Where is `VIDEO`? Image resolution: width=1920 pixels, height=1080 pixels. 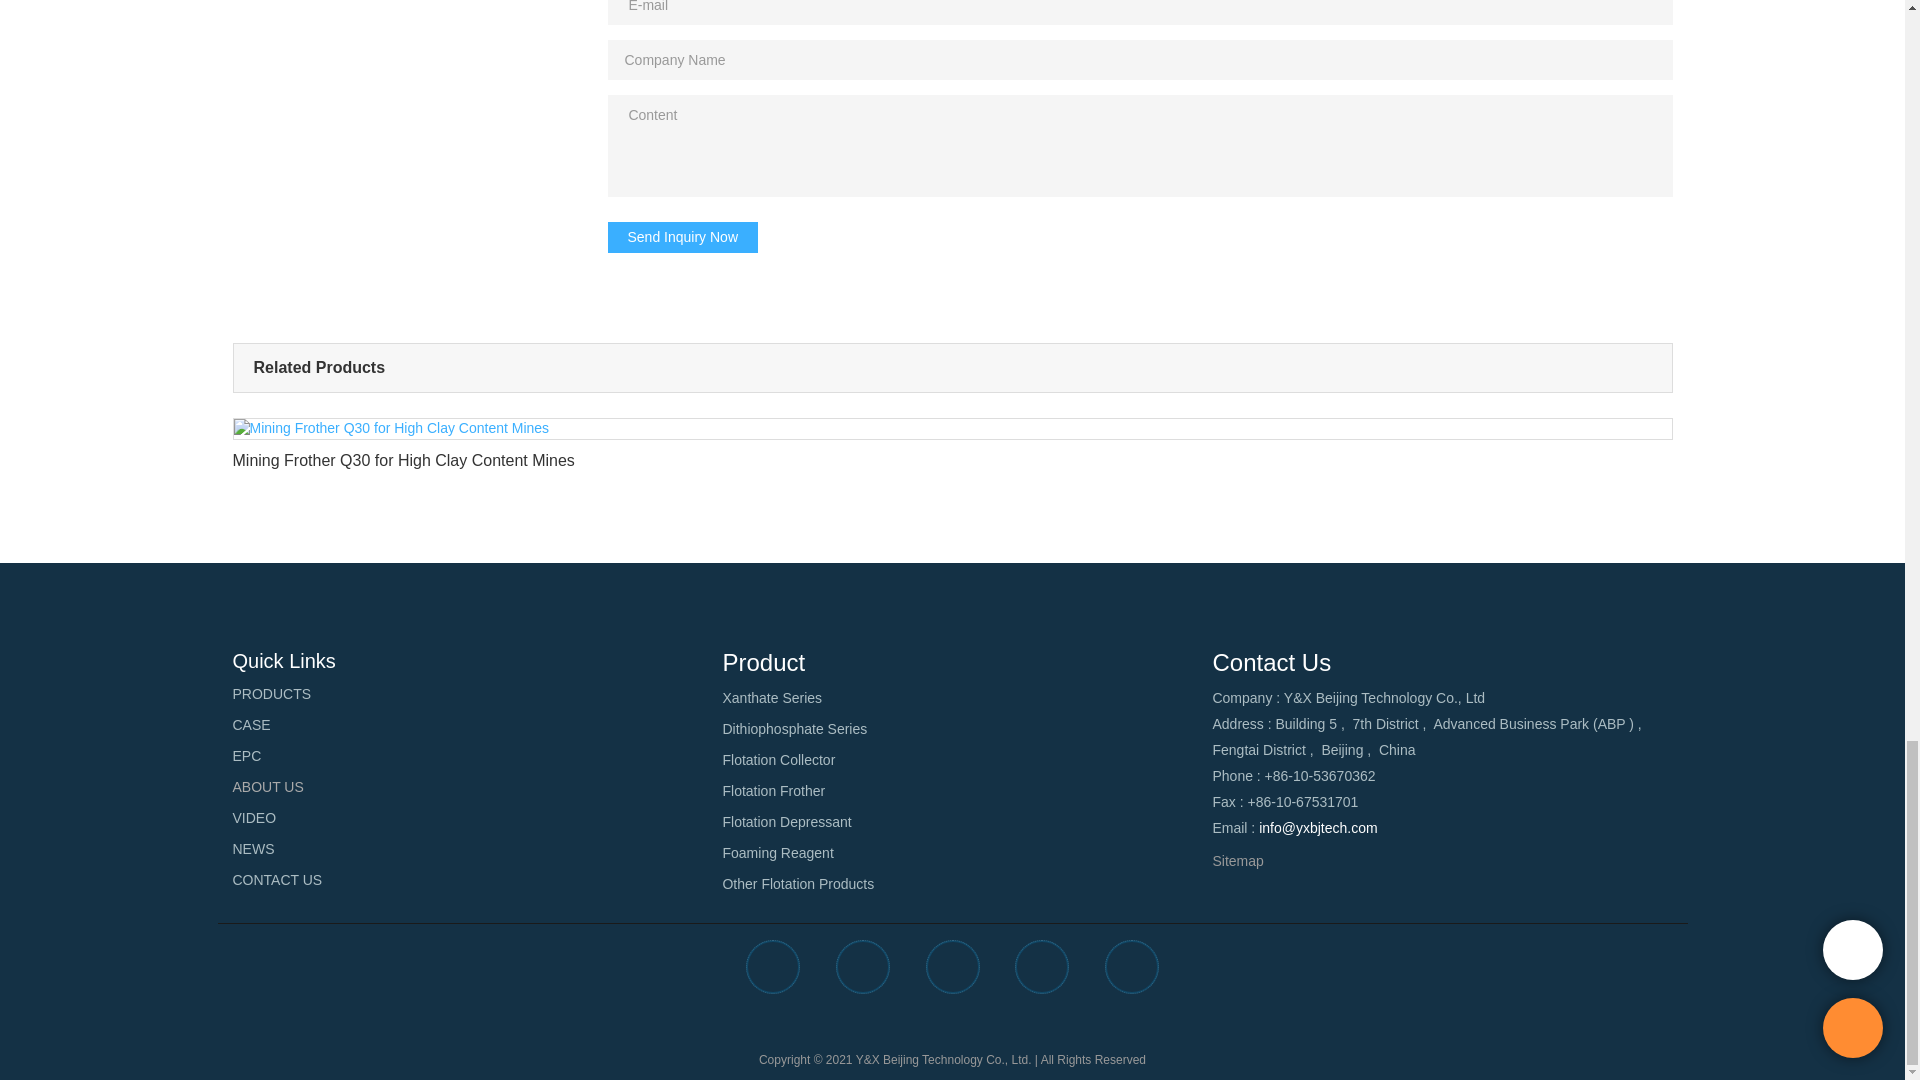 VIDEO is located at coordinates (254, 819).